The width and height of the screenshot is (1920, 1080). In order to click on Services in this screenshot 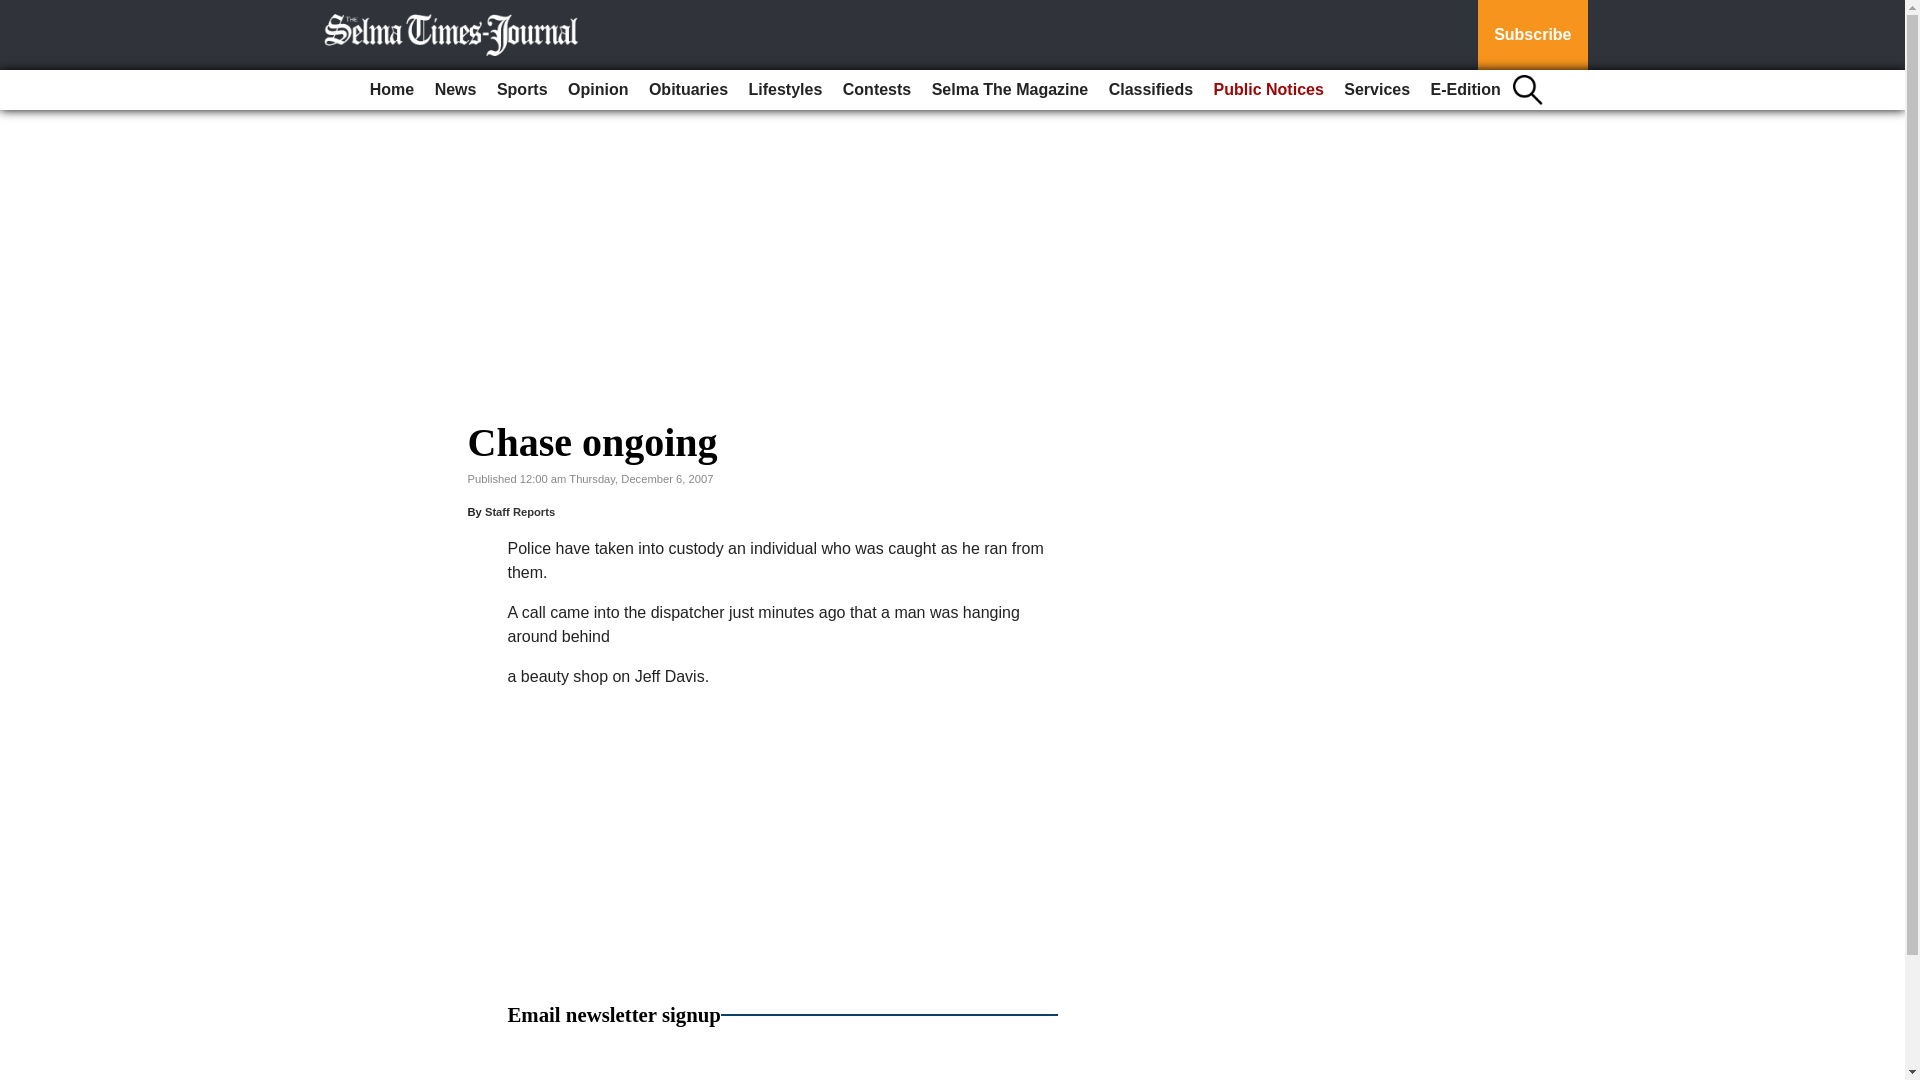, I will do `click(1377, 90)`.